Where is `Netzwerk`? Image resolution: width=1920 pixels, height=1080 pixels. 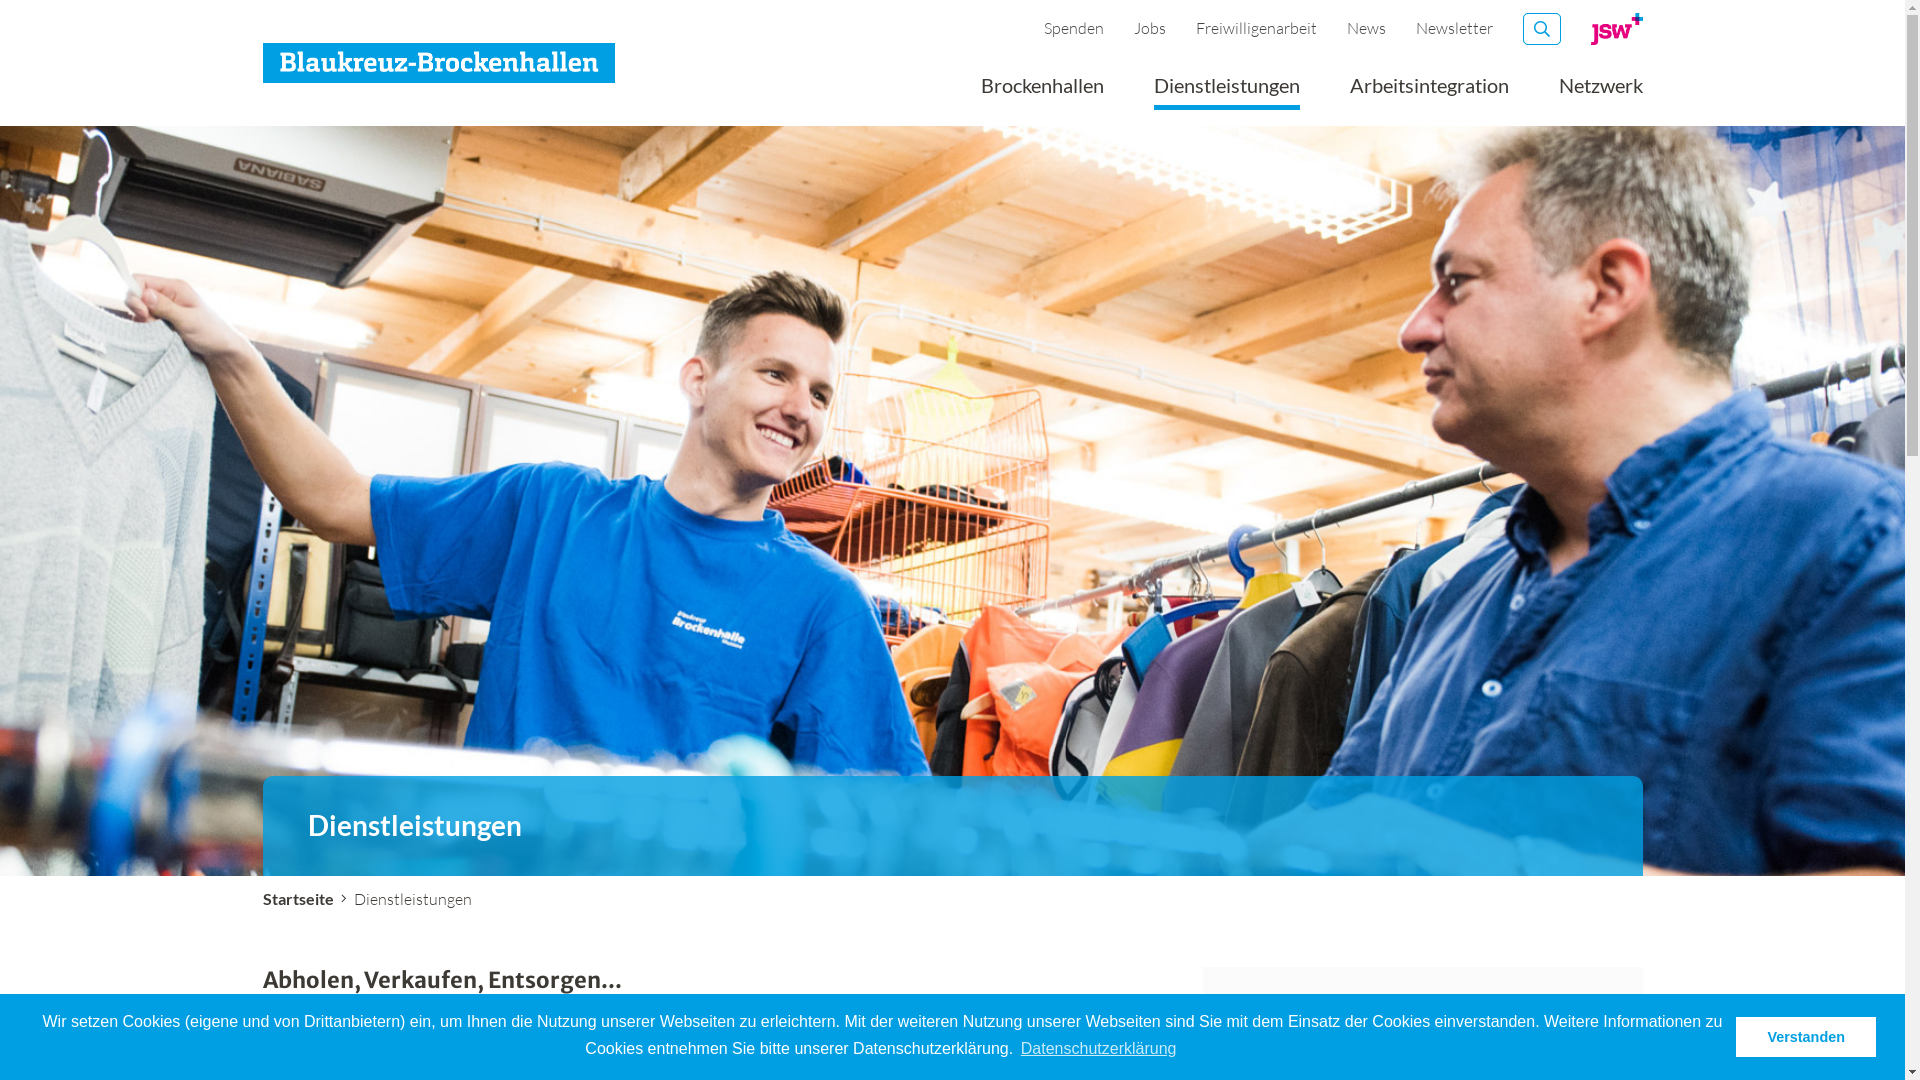
Netzwerk is located at coordinates (1600, 92).